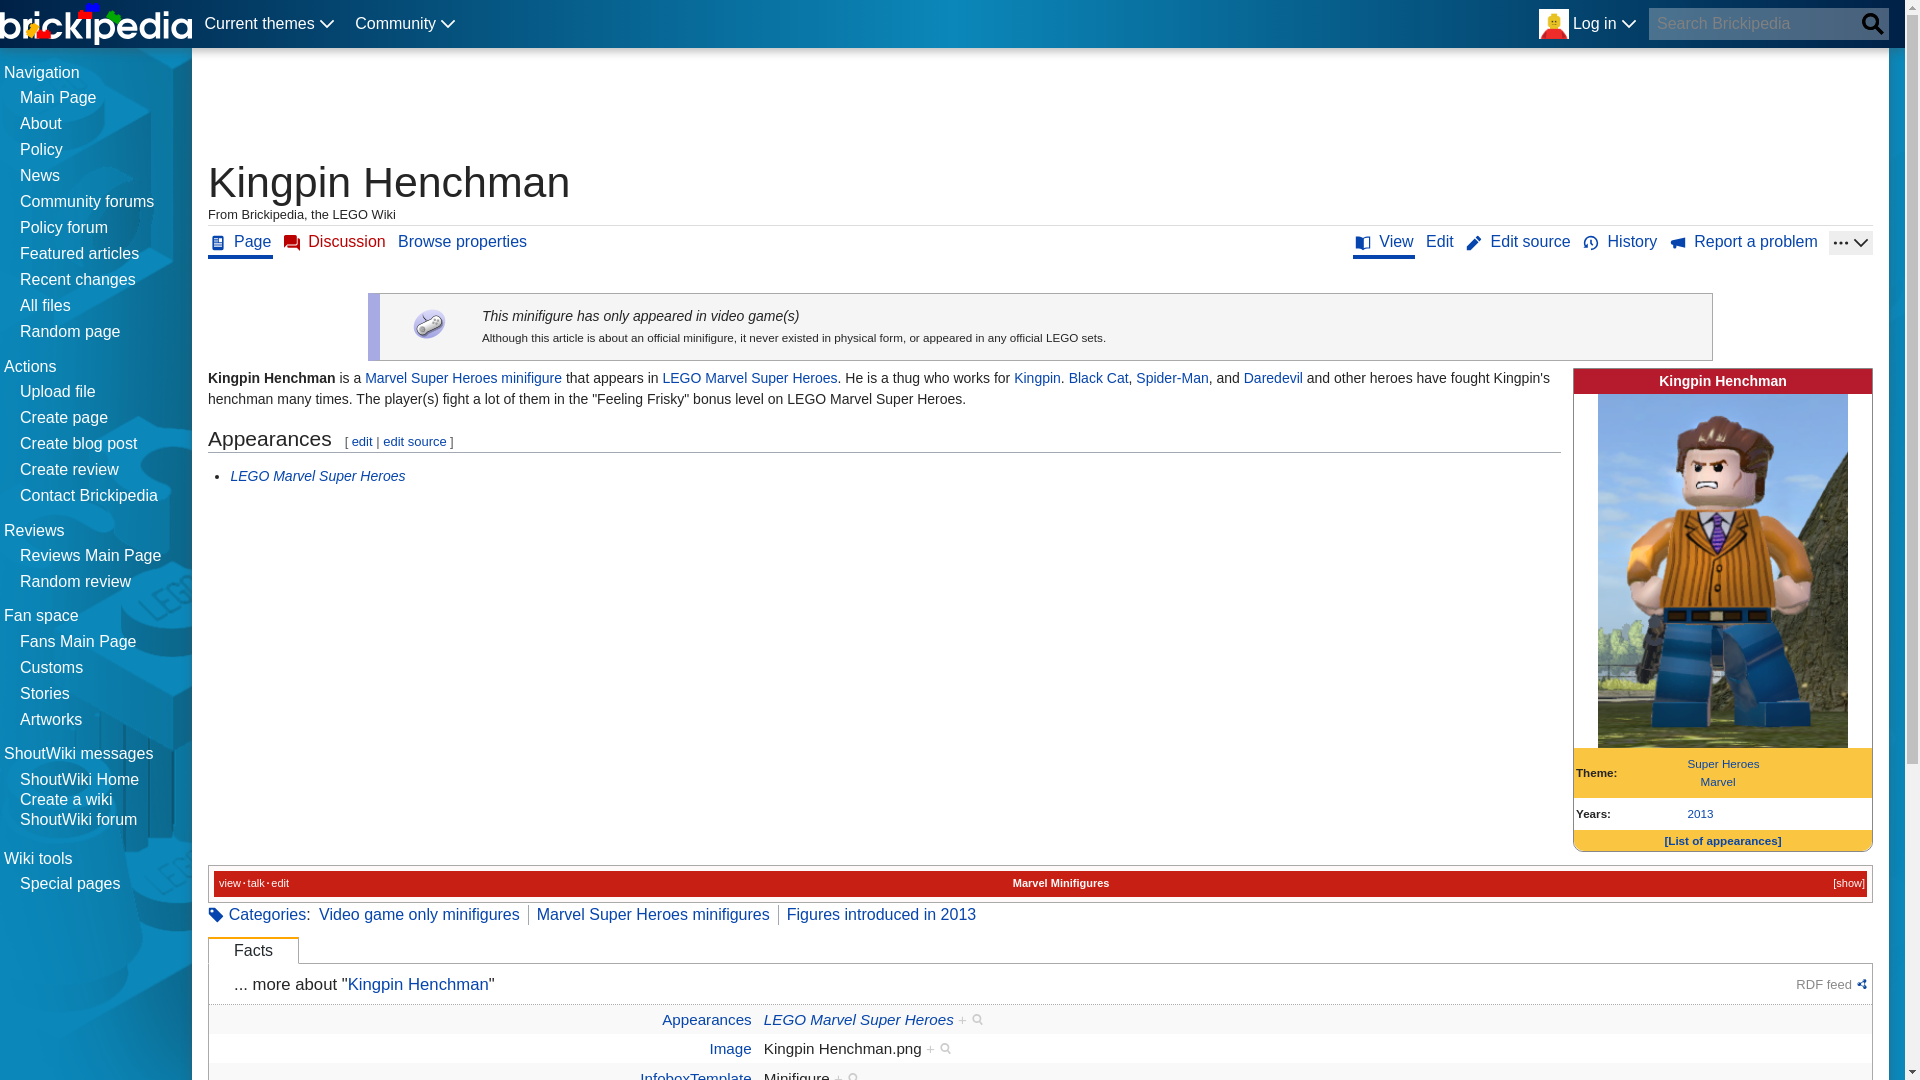 This screenshot has height=1080, width=1920. What do you see at coordinates (96, 24) in the screenshot?
I see `Visit the main page` at bounding box center [96, 24].